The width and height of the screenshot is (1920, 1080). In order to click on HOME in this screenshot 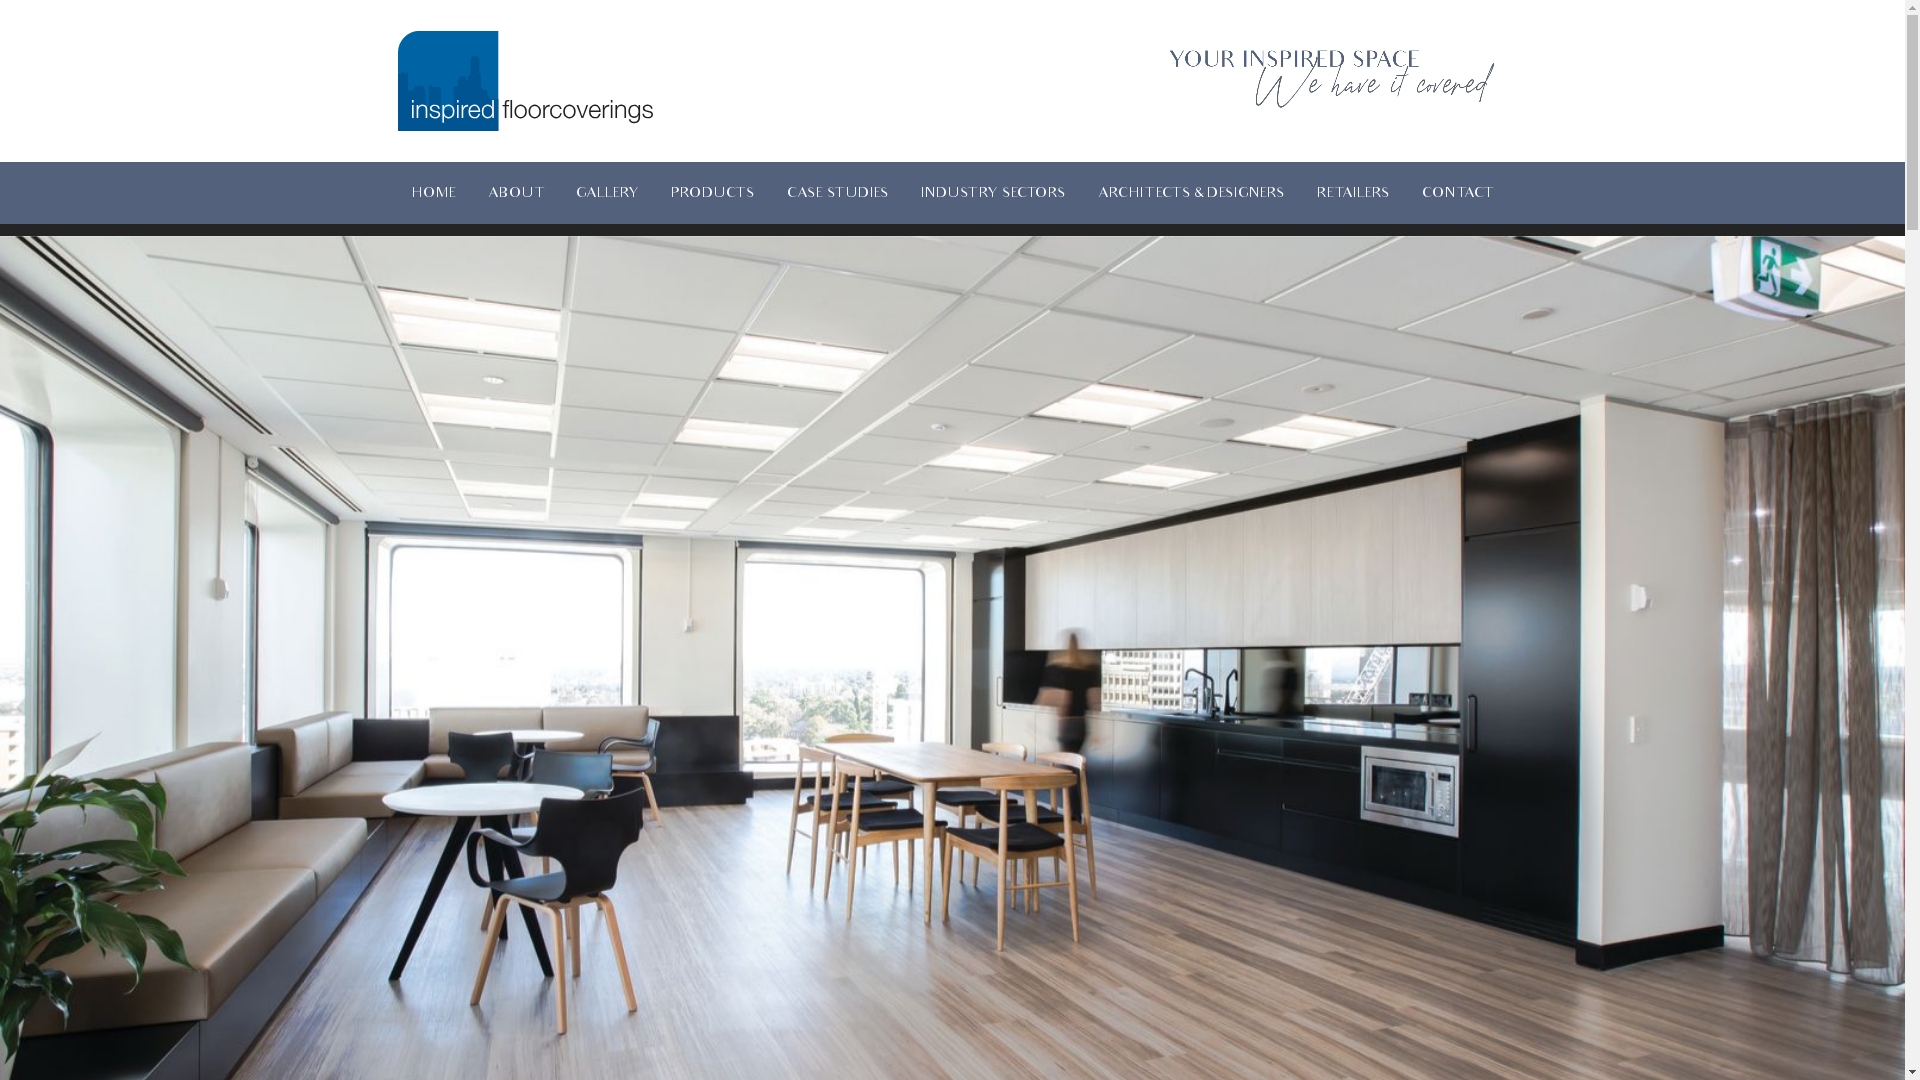, I will do `click(434, 193)`.